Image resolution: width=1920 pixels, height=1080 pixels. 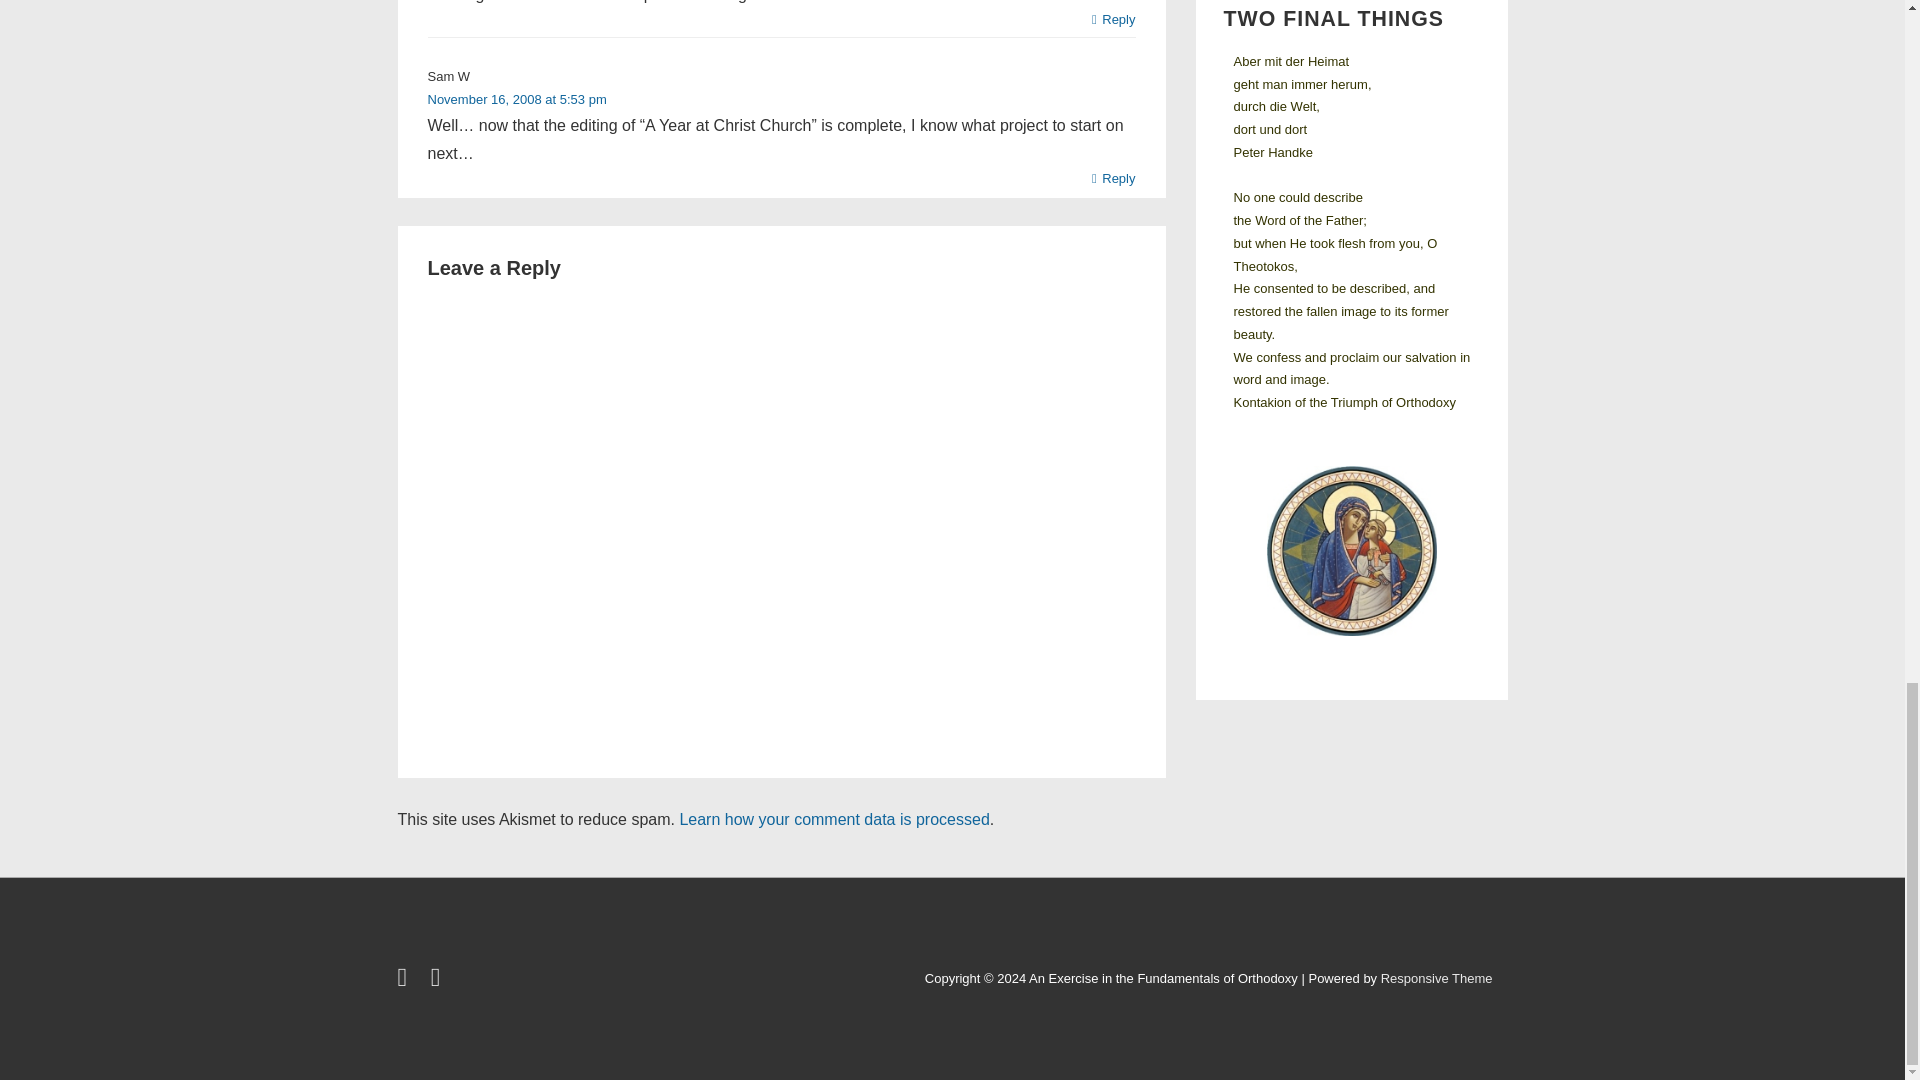 I want to click on twitter, so click(x=406, y=980).